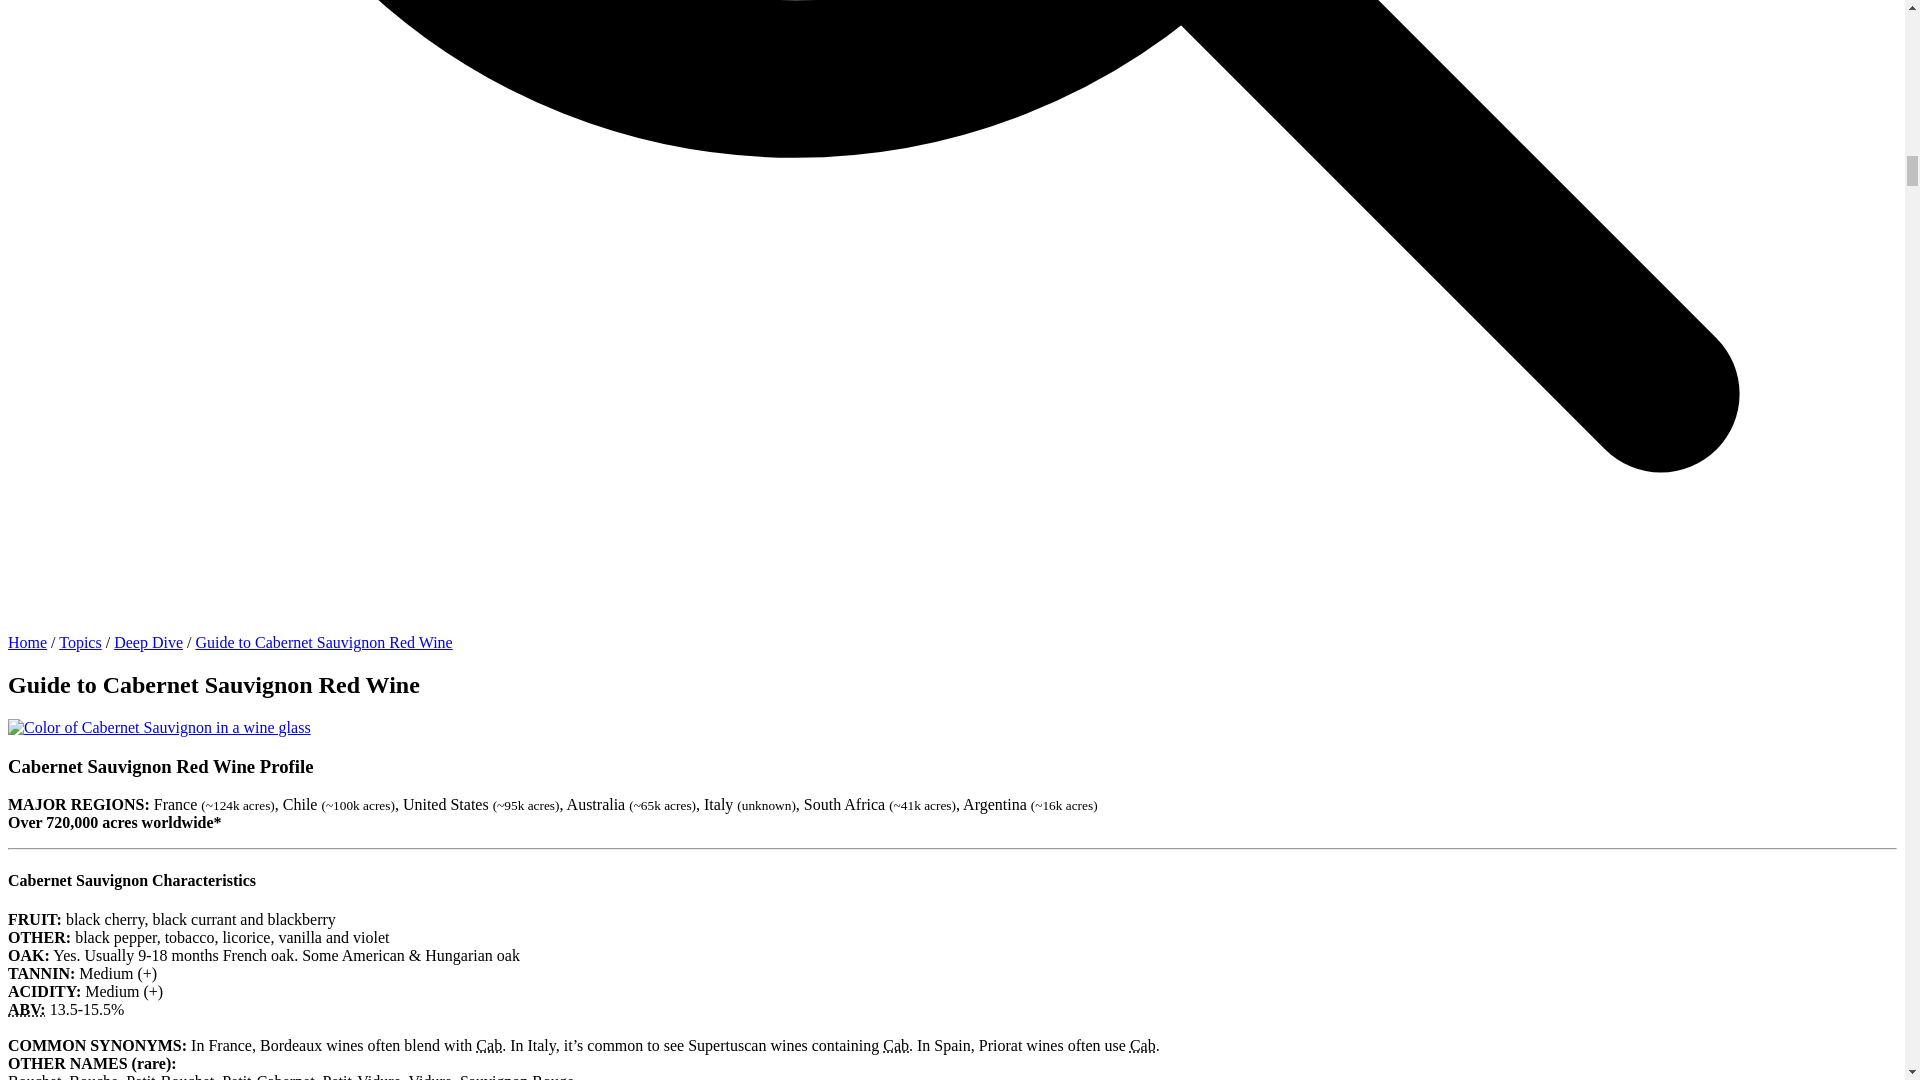 This screenshot has height=1080, width=1920. Describe the element at coordinates (26, 1010) in the screenshot. I see `Alcohol by Volume` at that location.